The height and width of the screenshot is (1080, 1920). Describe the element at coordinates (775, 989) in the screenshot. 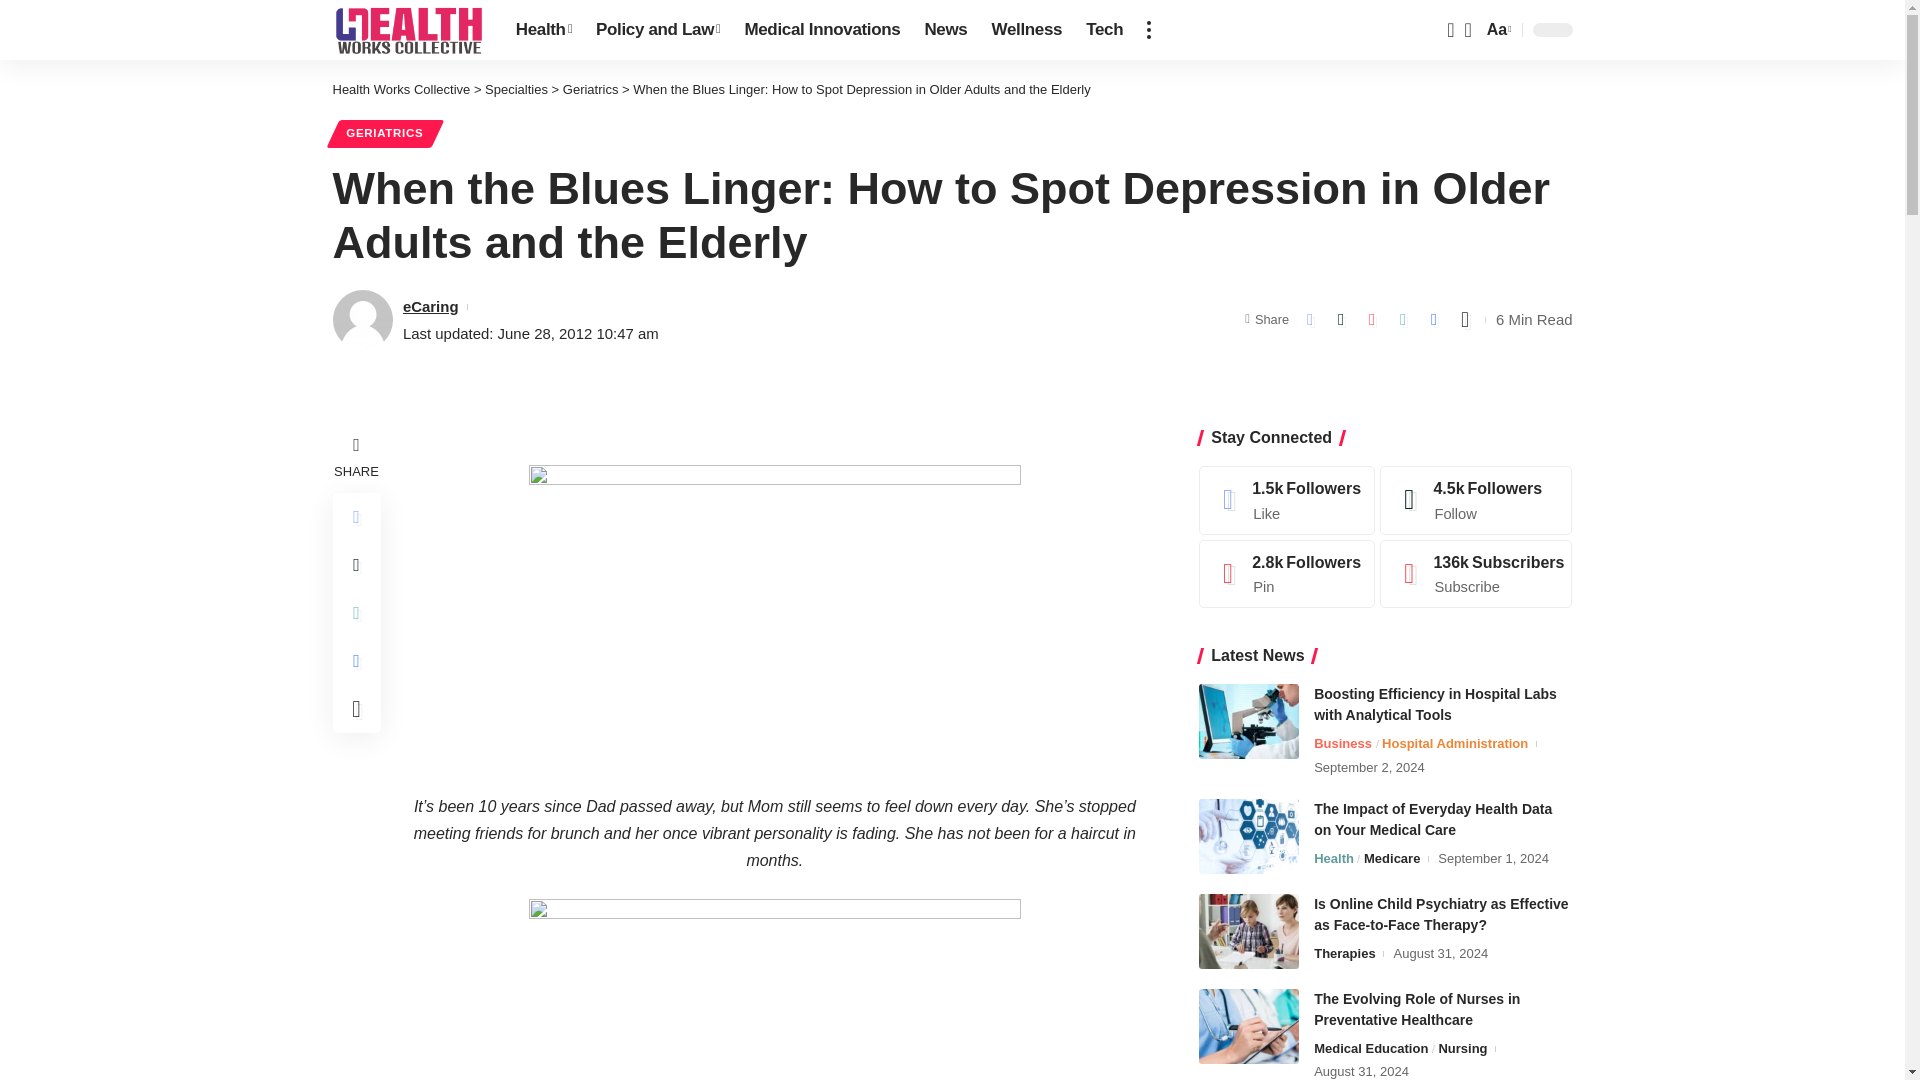

I see `How-To-Deal-With-Depression-In-The-Elderly` at that location.